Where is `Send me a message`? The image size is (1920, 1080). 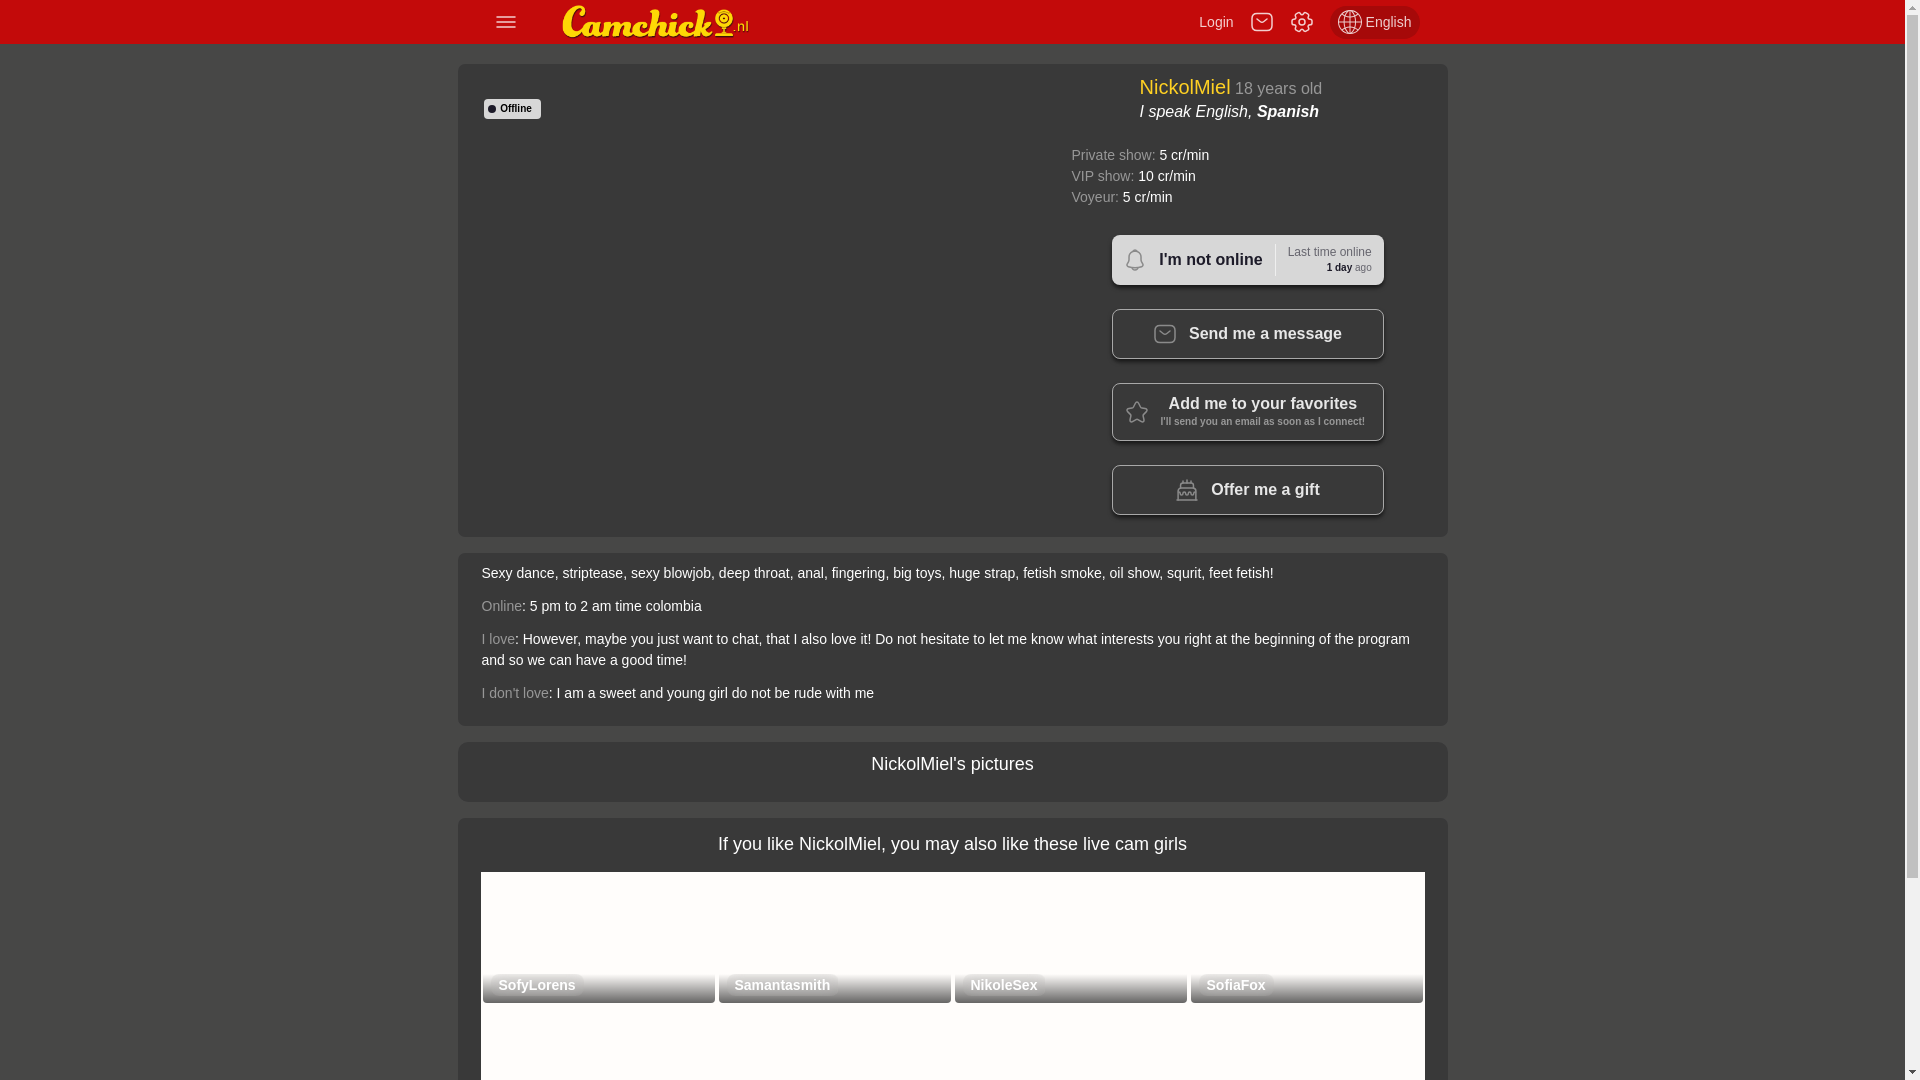
Send me a message is located at coordinates (1248, 260).